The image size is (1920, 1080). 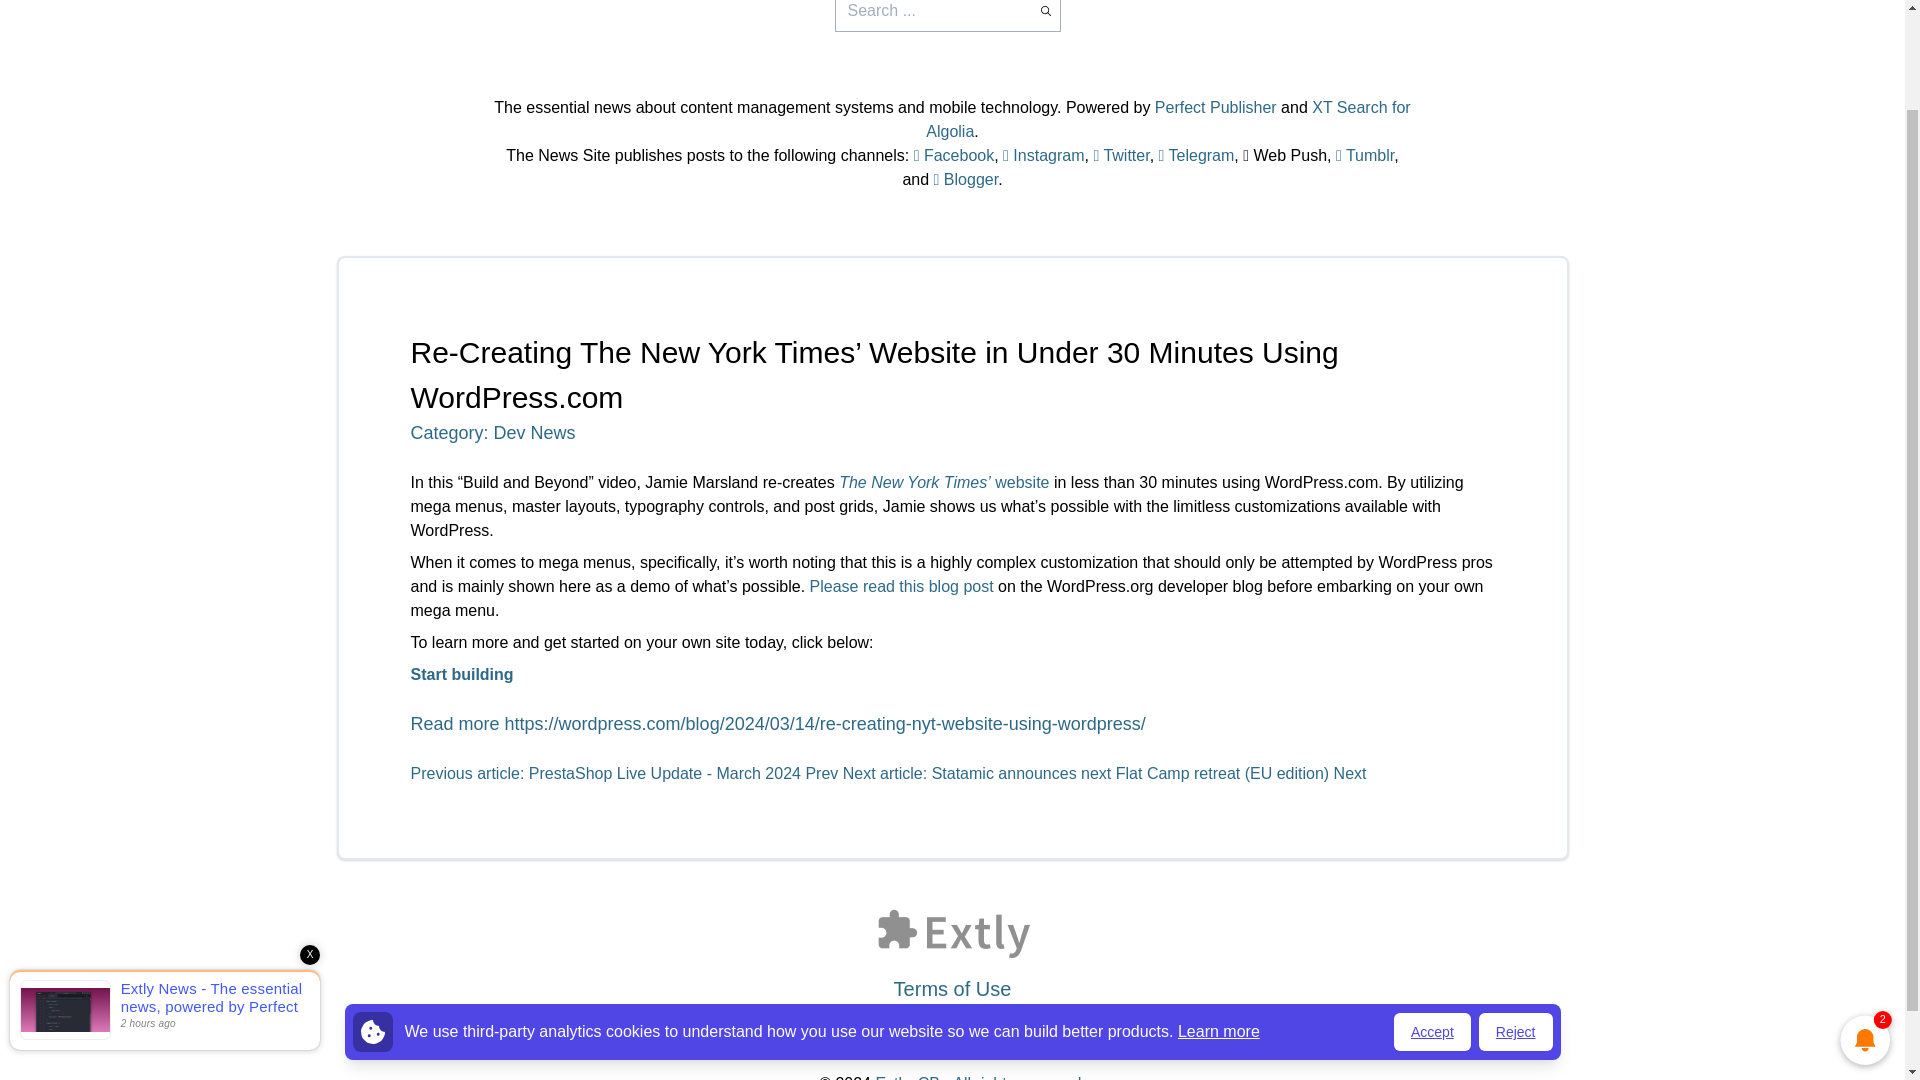 What do you see at coordinates (534, 432) in the screenshot?
I see `Dev News` at bounding box center [534, 432].